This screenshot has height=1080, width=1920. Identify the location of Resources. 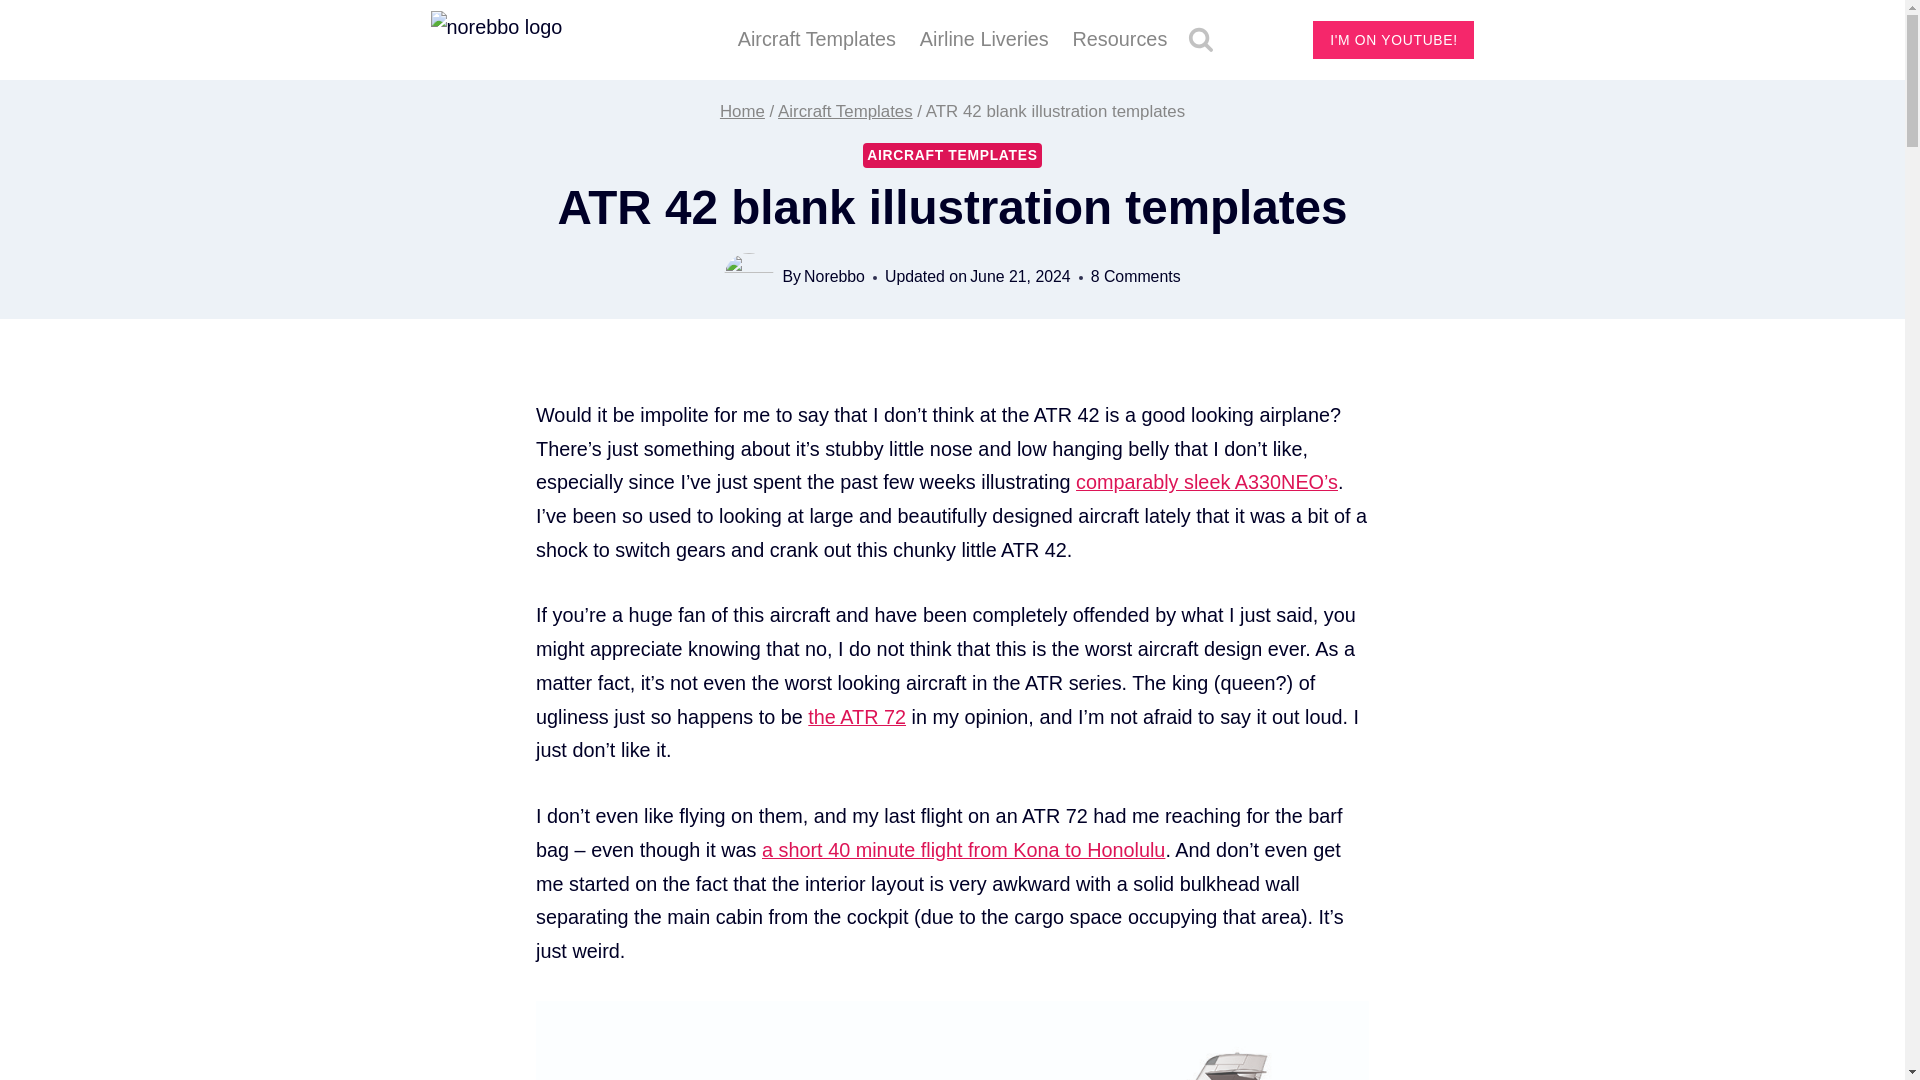
(1120, 40).